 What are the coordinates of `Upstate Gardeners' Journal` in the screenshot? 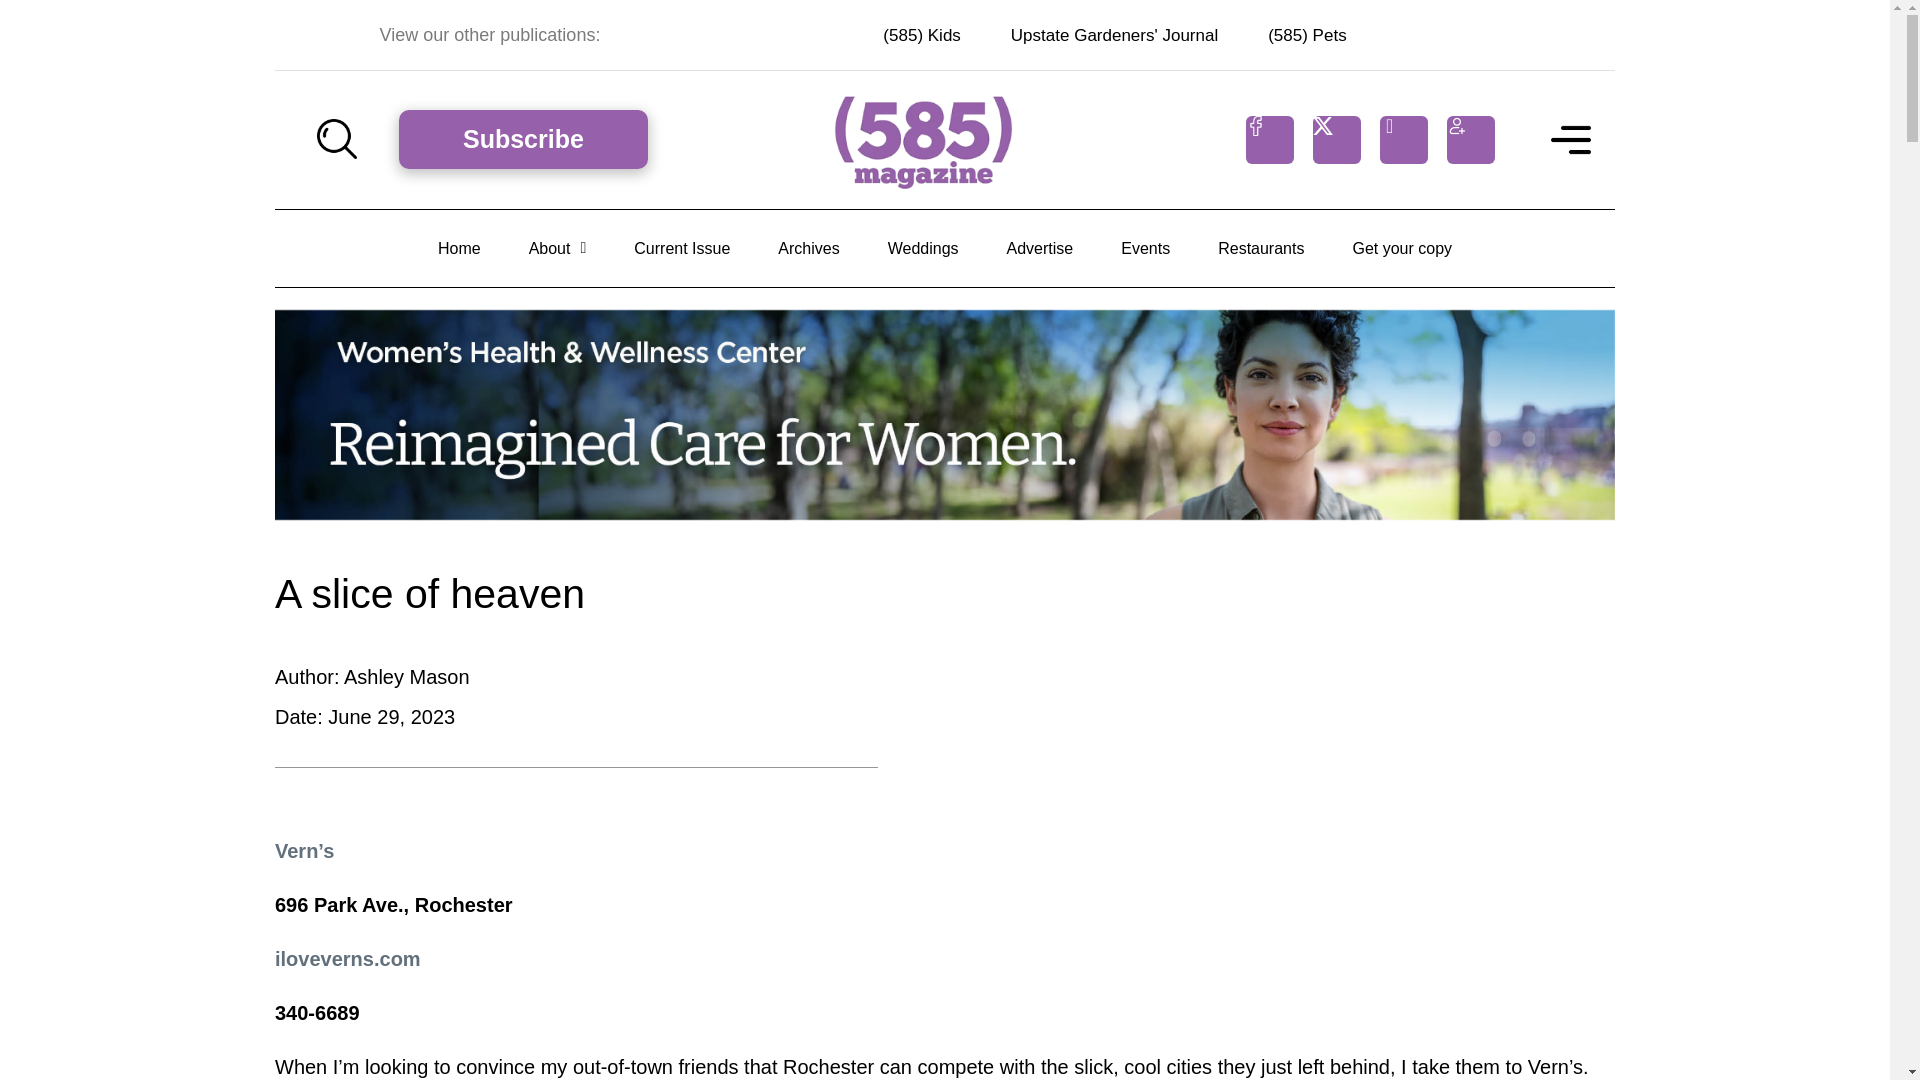 It's located at (1114, 36).